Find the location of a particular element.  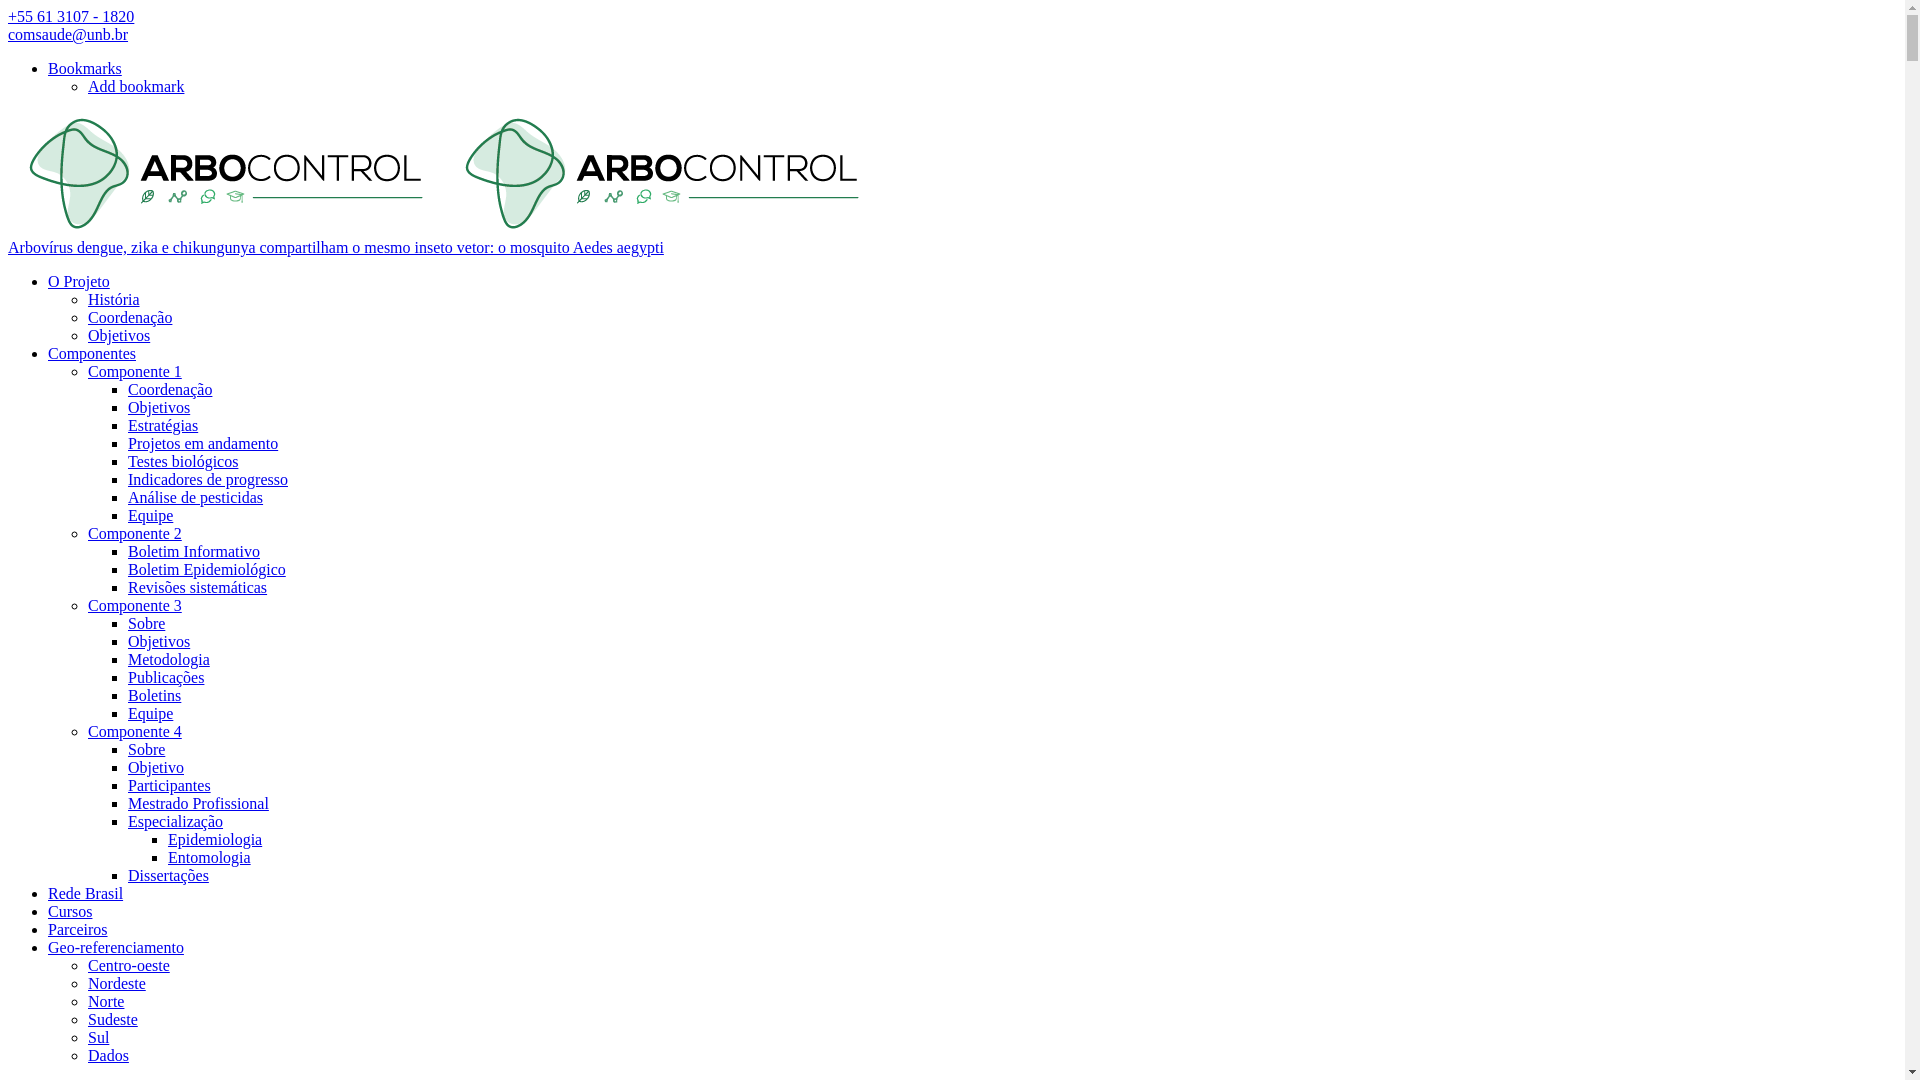

Mestrado Profissional is located at coordinates (198, 804).